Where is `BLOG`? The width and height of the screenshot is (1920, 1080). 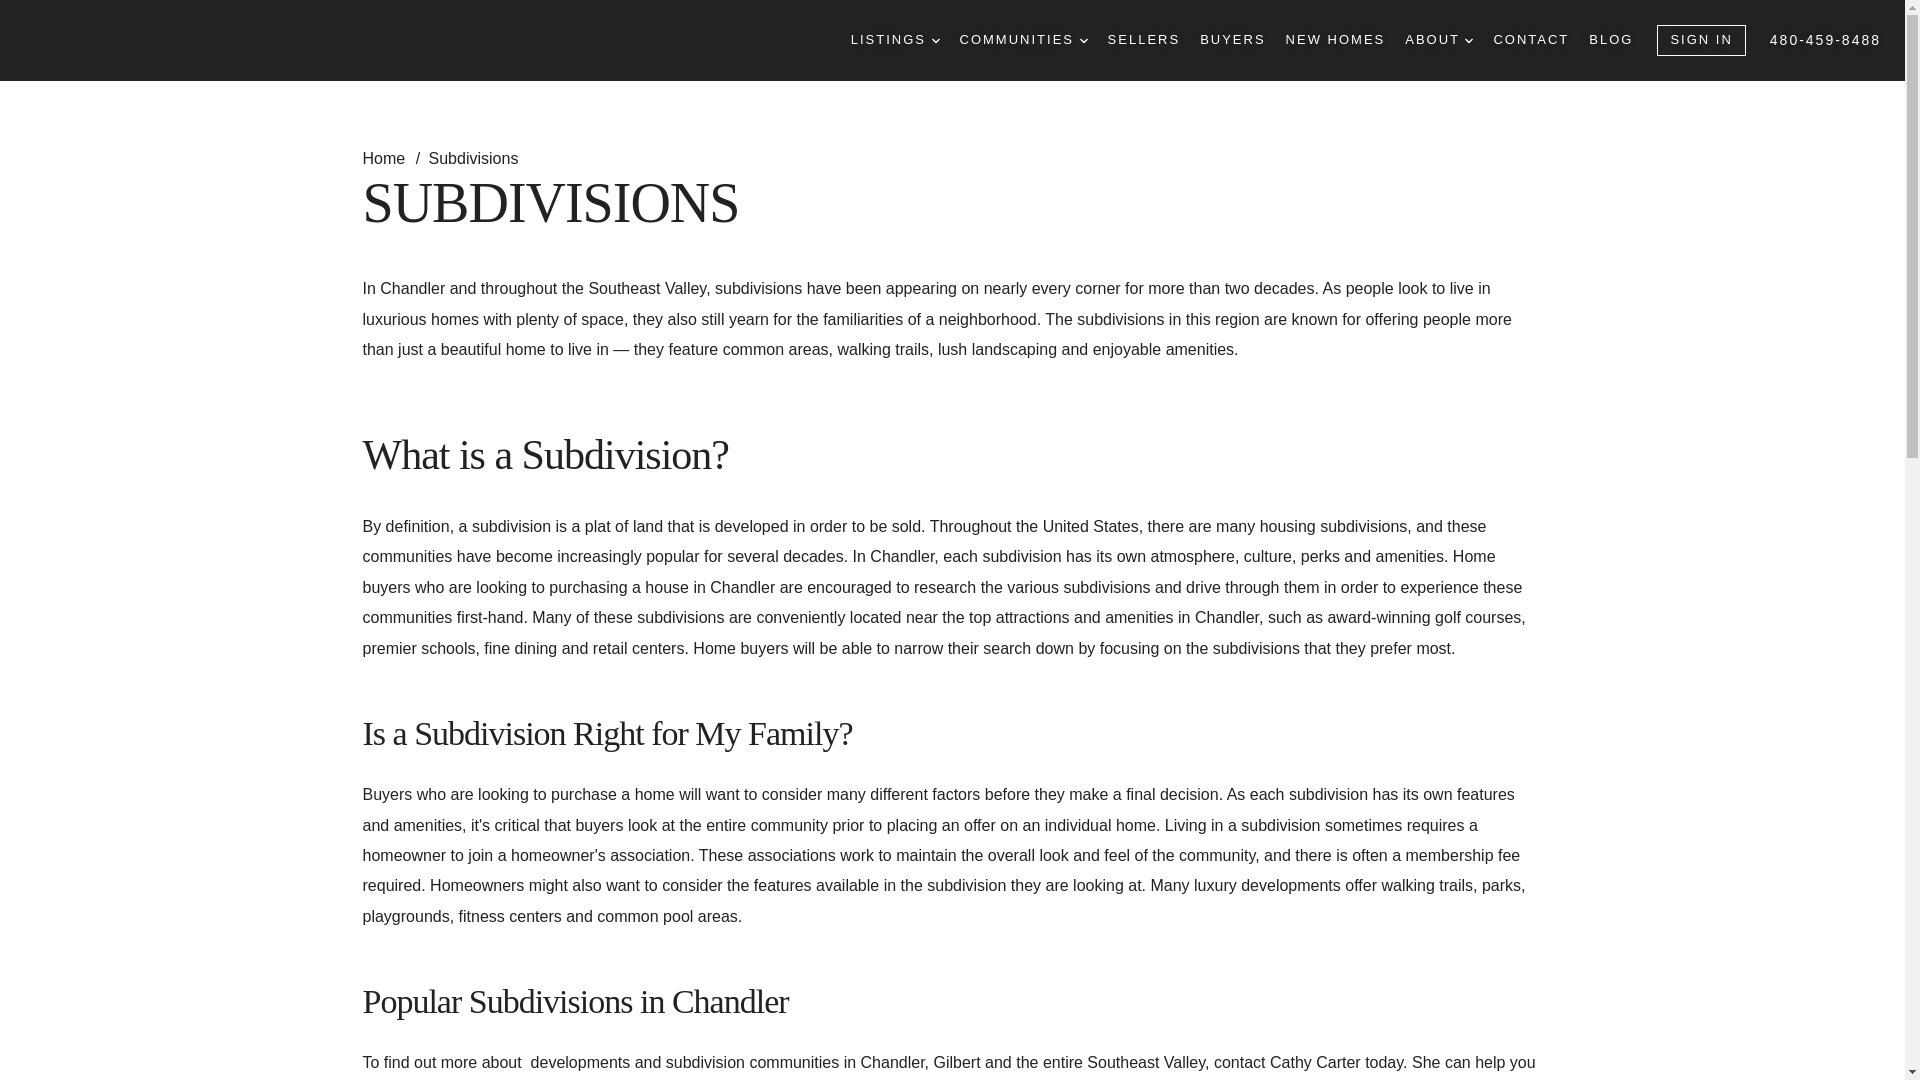
BLOG is located at coordinates (1611, 40).